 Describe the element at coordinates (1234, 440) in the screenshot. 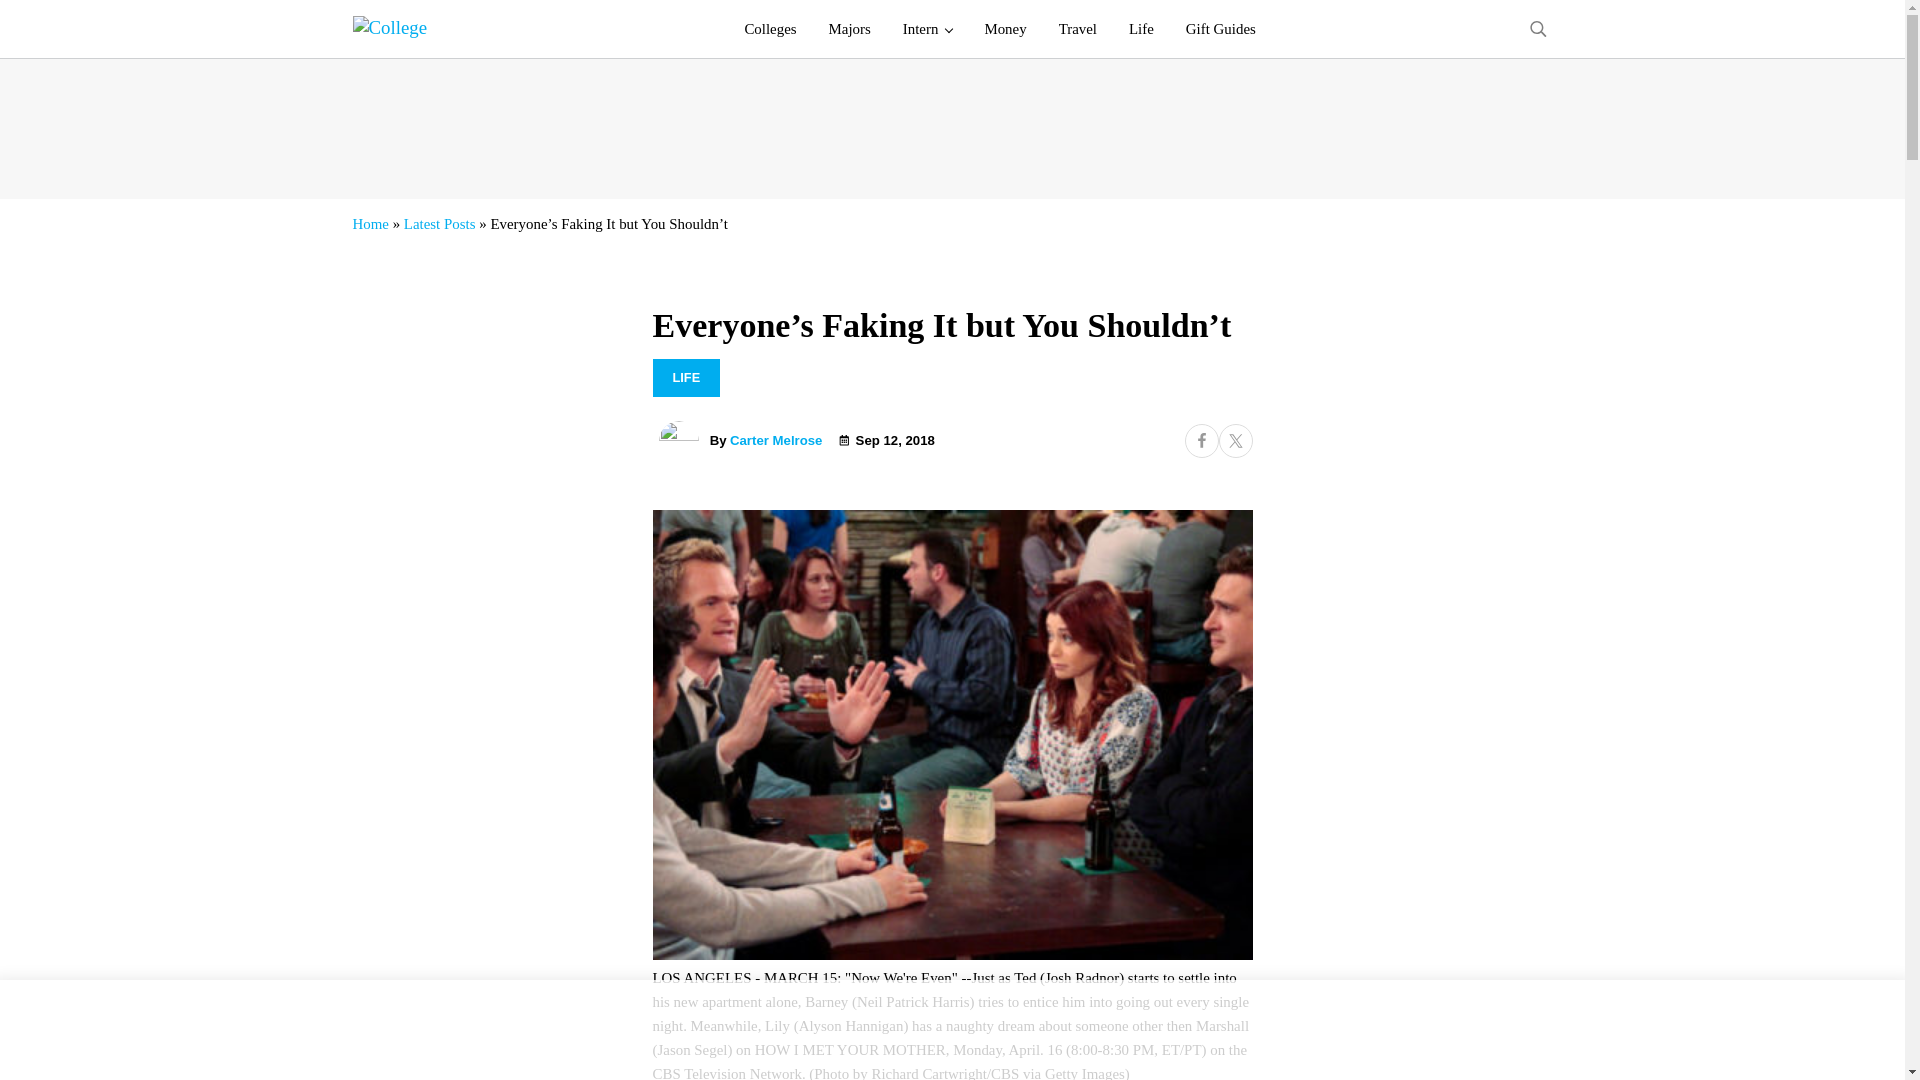

I see `Share on Twitter` at that location.